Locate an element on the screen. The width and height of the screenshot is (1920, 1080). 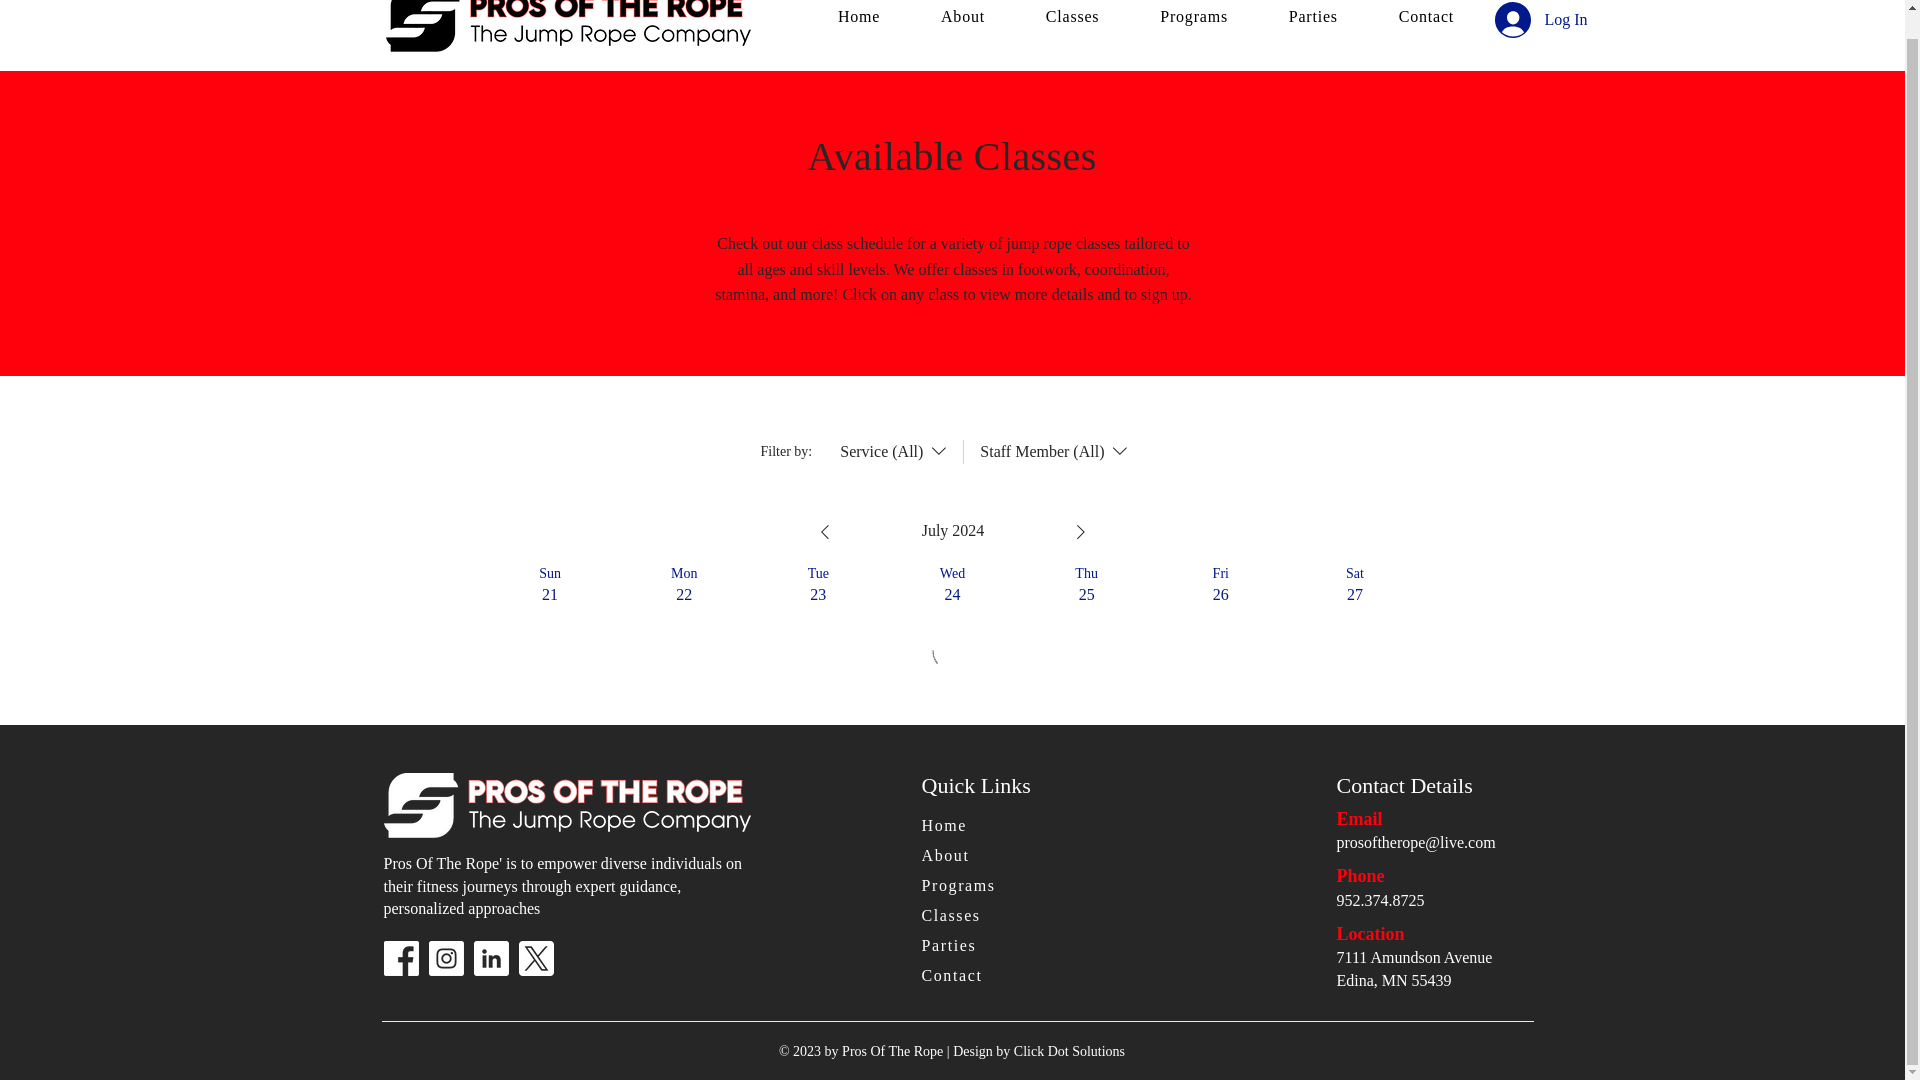
Programs is located at coordinates (1194, 18).